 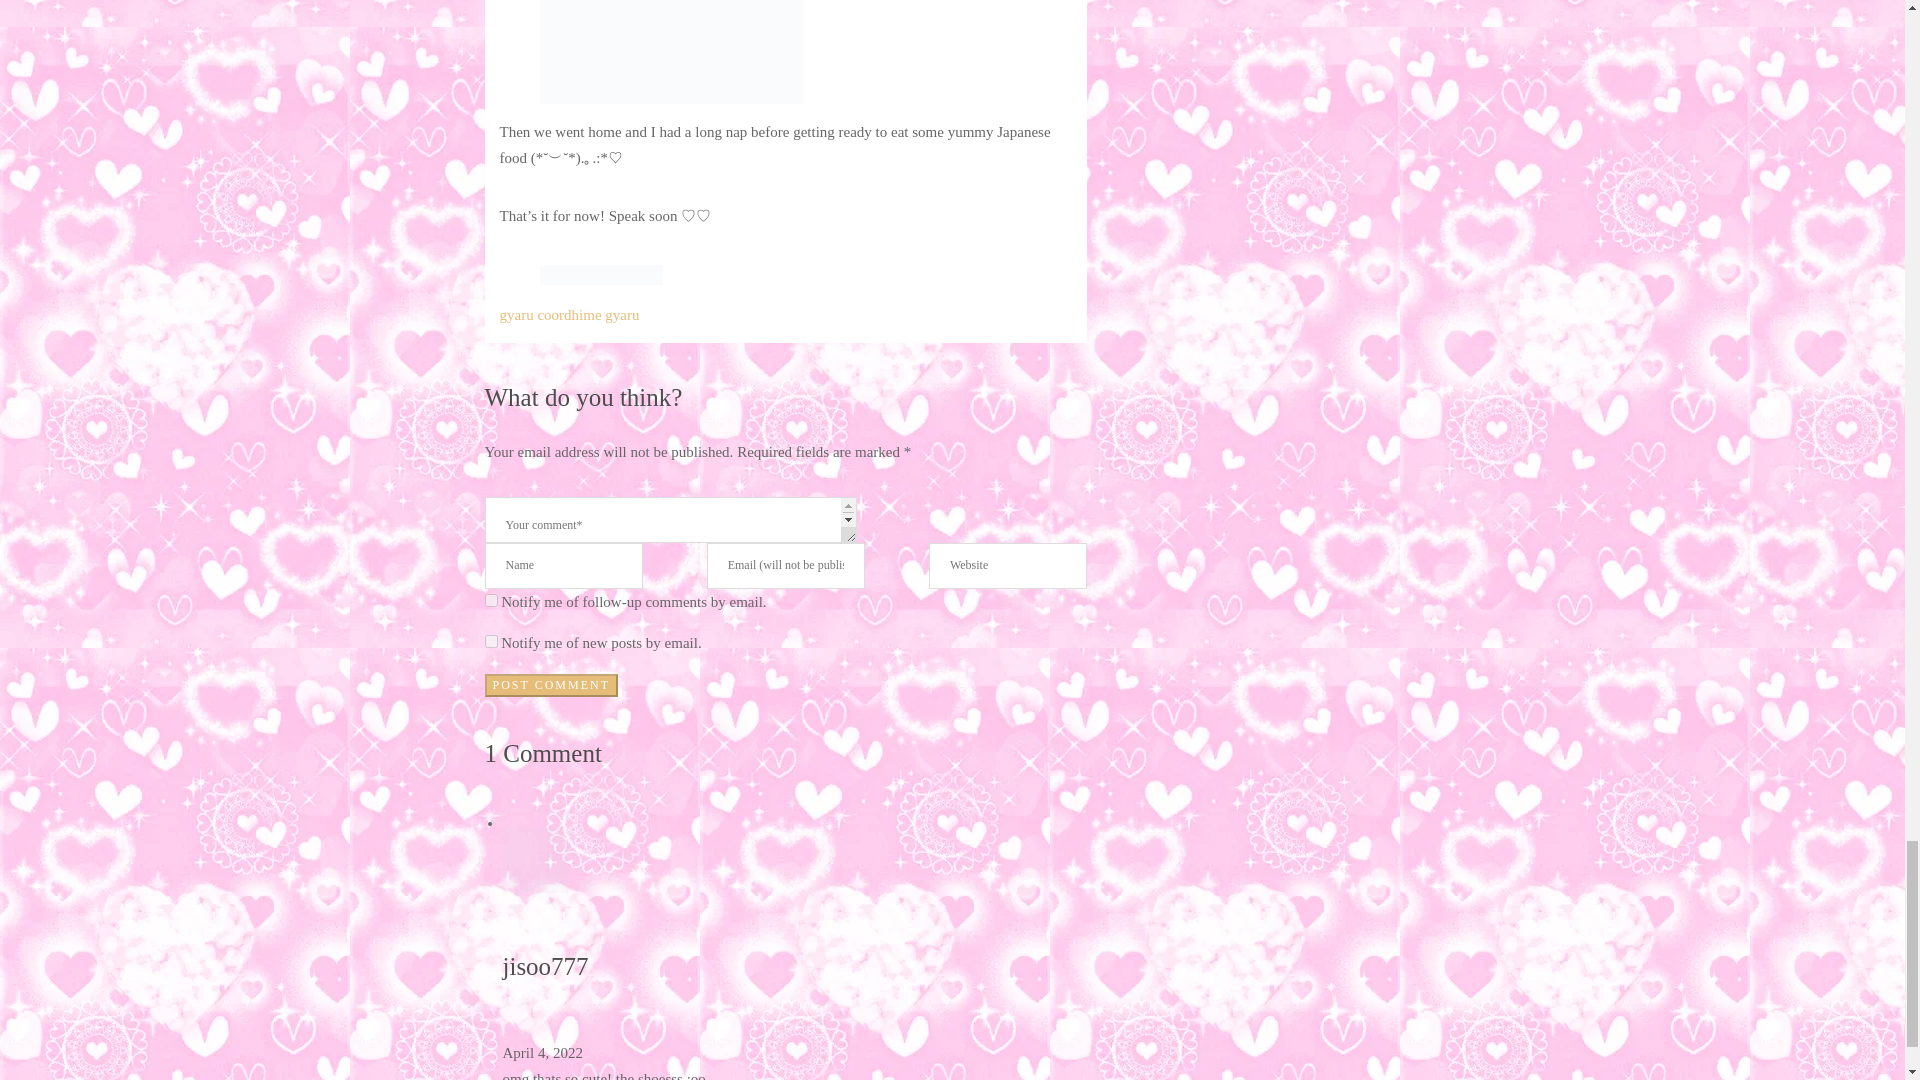 What do you see at coordinates (550, 684) in the screenshot?
I see `Post comment` at bounding box center [550, 684].